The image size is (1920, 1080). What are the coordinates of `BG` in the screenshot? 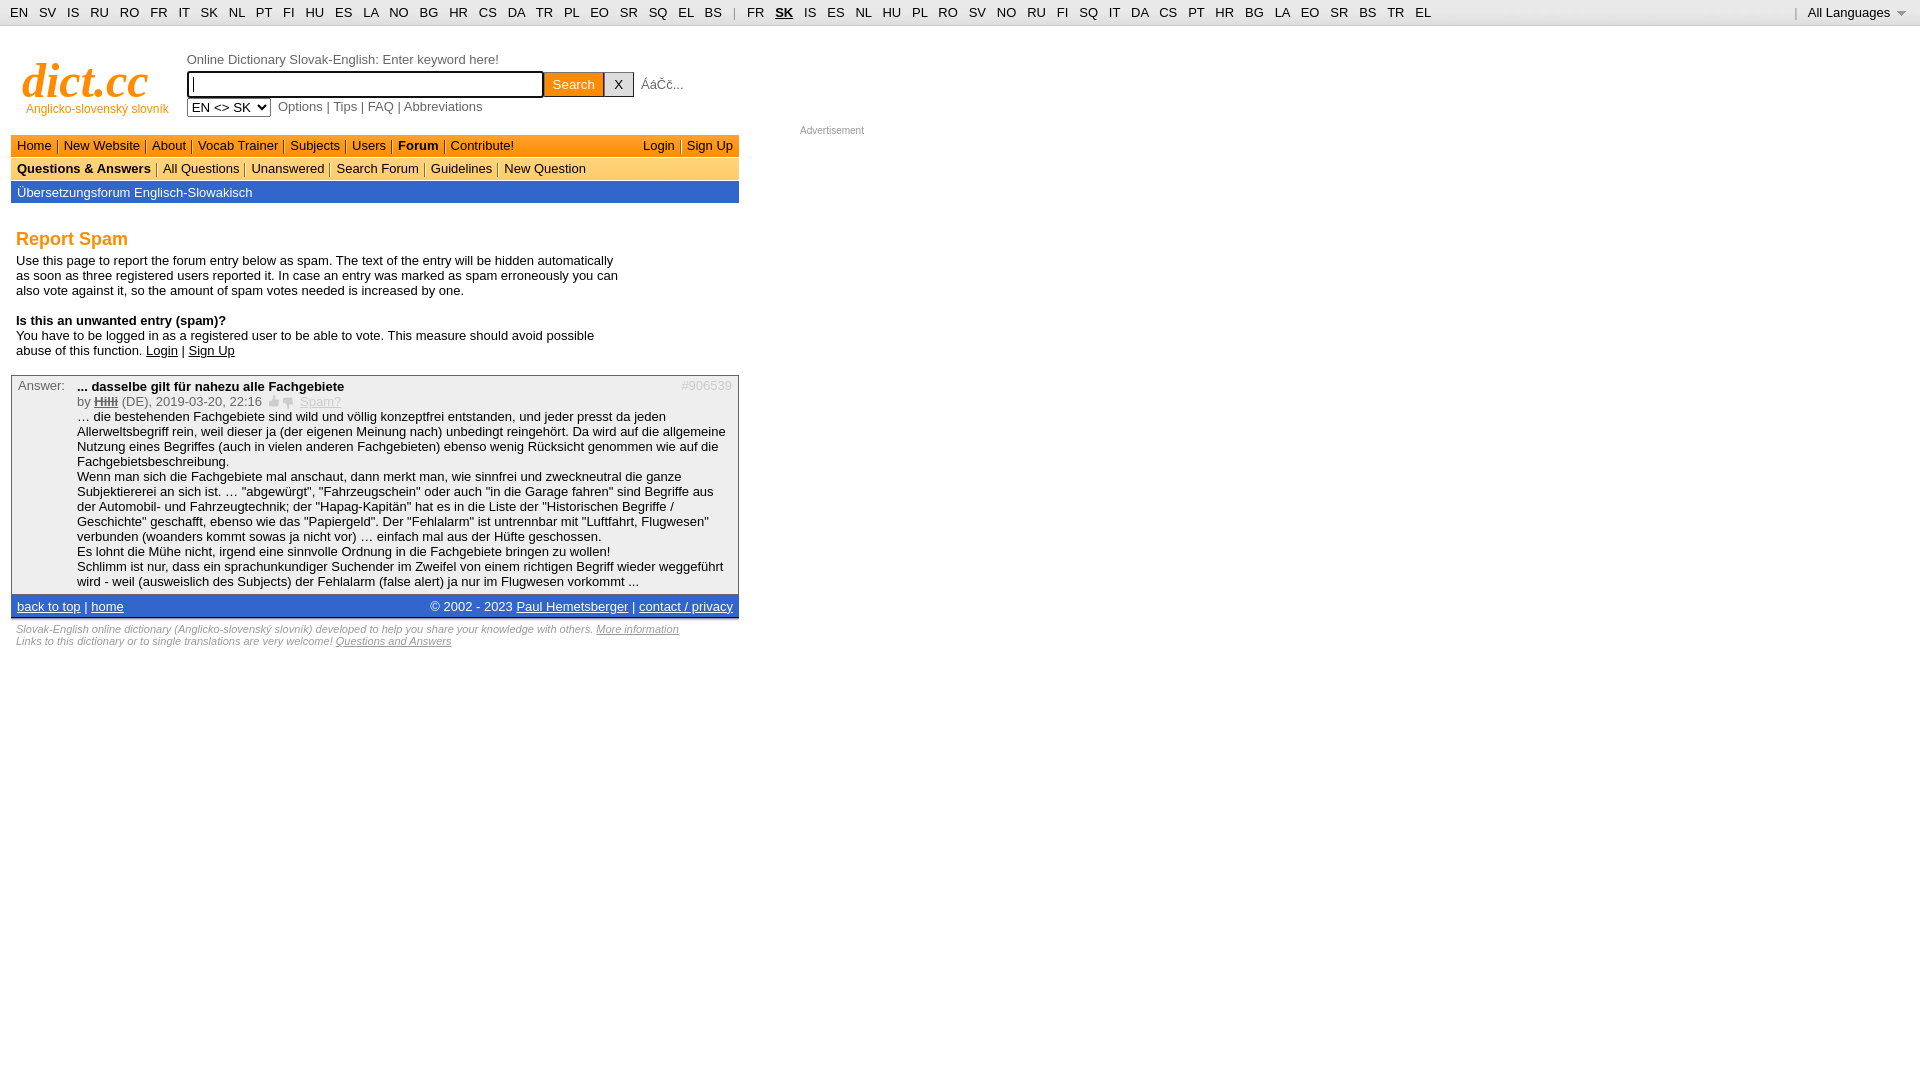 It's located at (430, 12).